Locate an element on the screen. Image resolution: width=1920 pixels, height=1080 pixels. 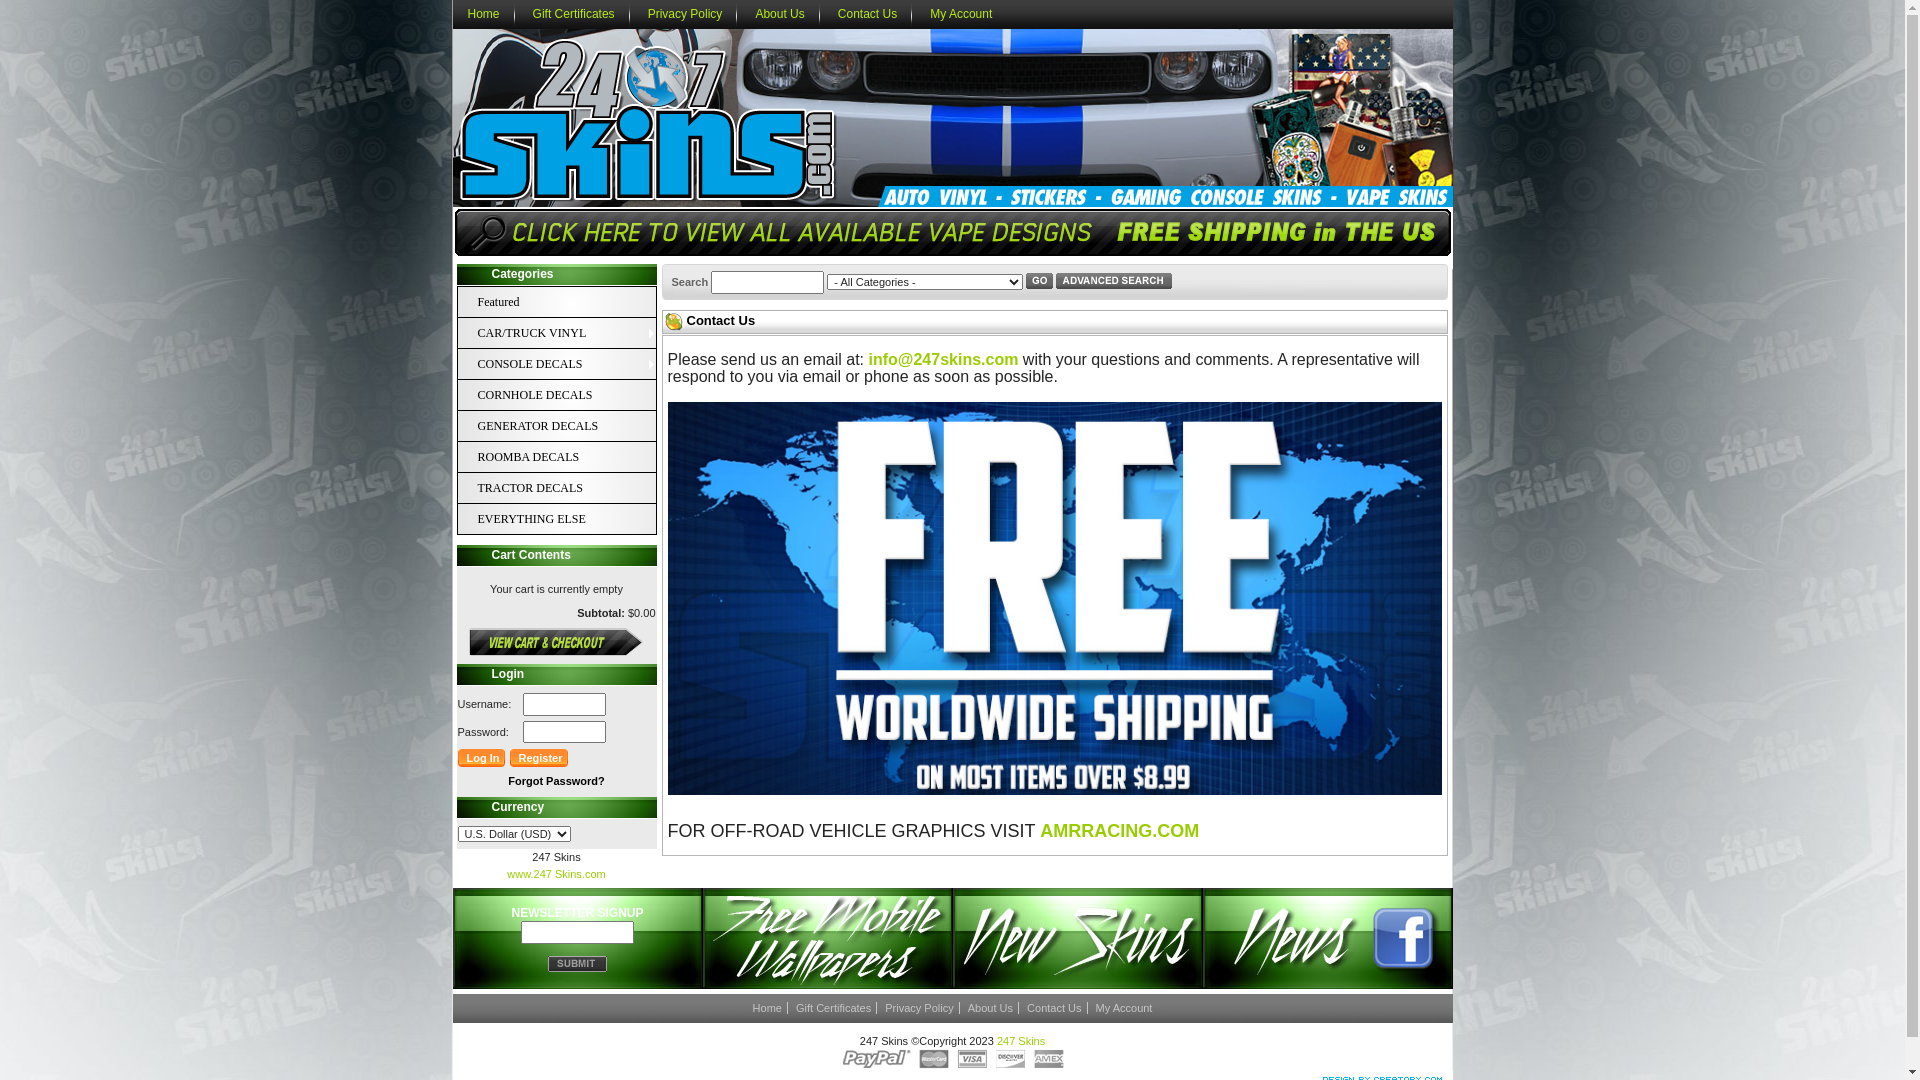
About Us is located at coordinates (991, 1008).